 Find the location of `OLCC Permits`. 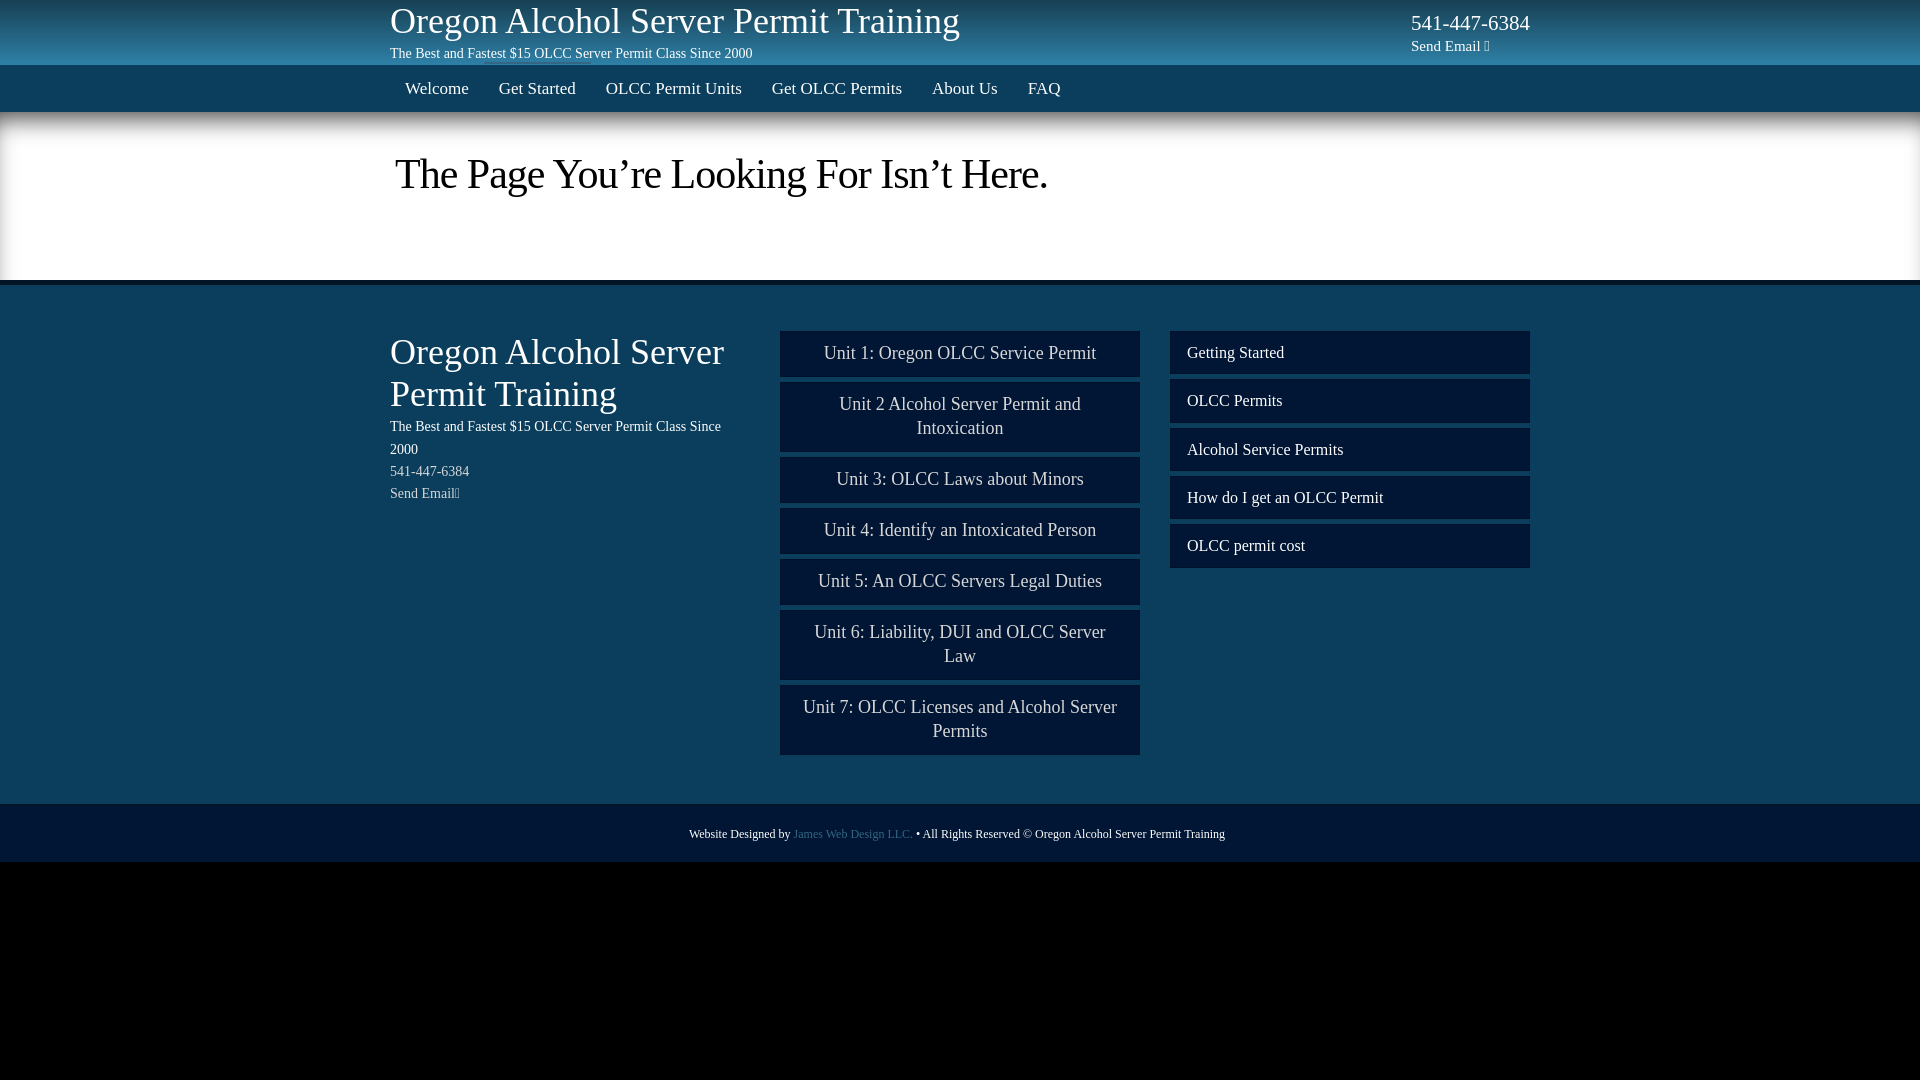

OLCC Permits is located at coordinates (1350, 400).